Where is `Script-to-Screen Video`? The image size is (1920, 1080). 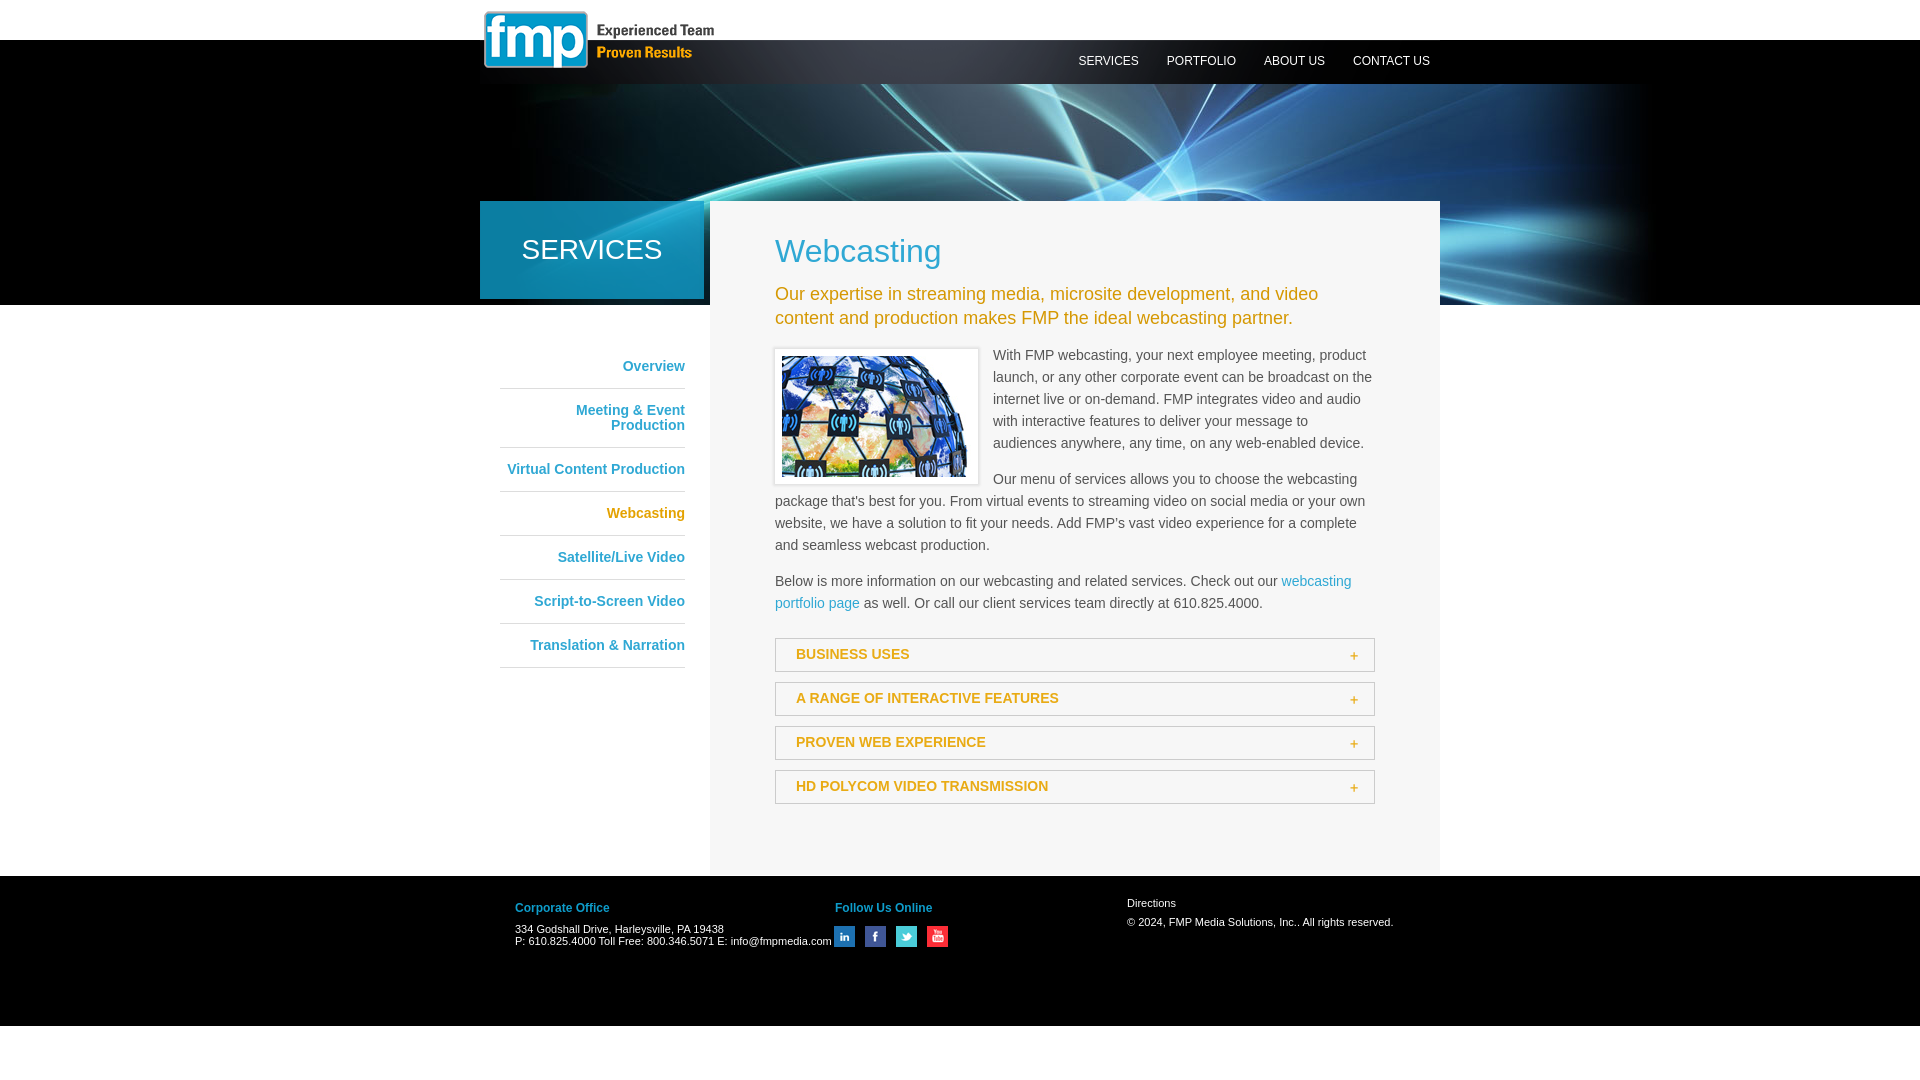 Script-to-Screen Video is located at coordinates (592, 601).